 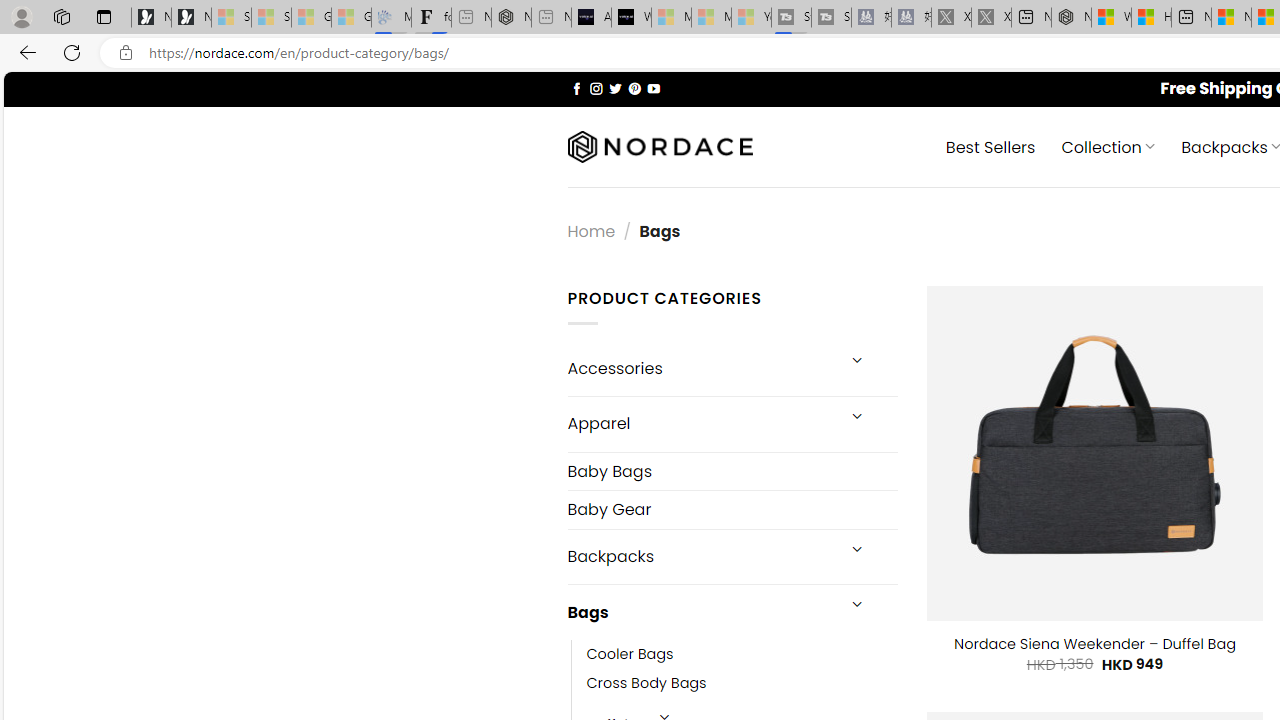 I want to click on Baby Bags, so click(x=732, y=470).